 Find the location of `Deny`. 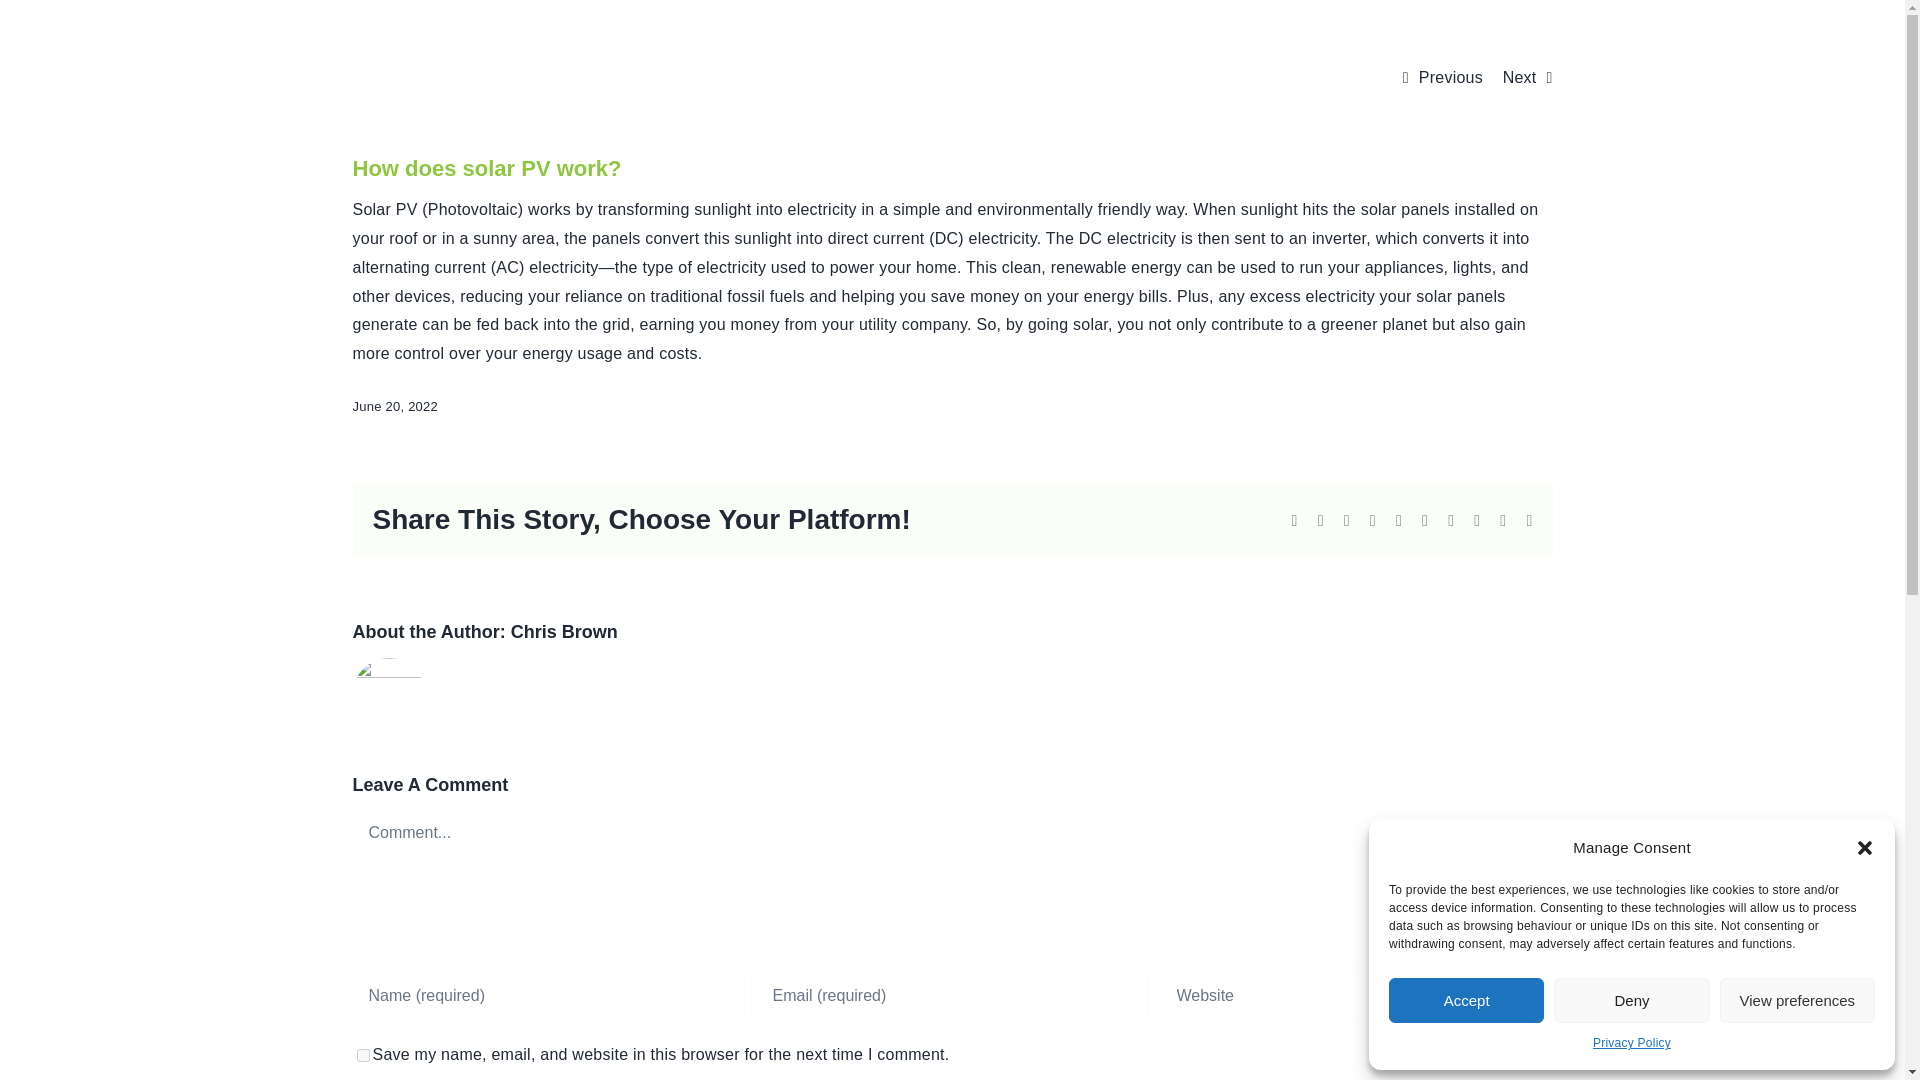

Deny is located at coordinates (1630, 1000).